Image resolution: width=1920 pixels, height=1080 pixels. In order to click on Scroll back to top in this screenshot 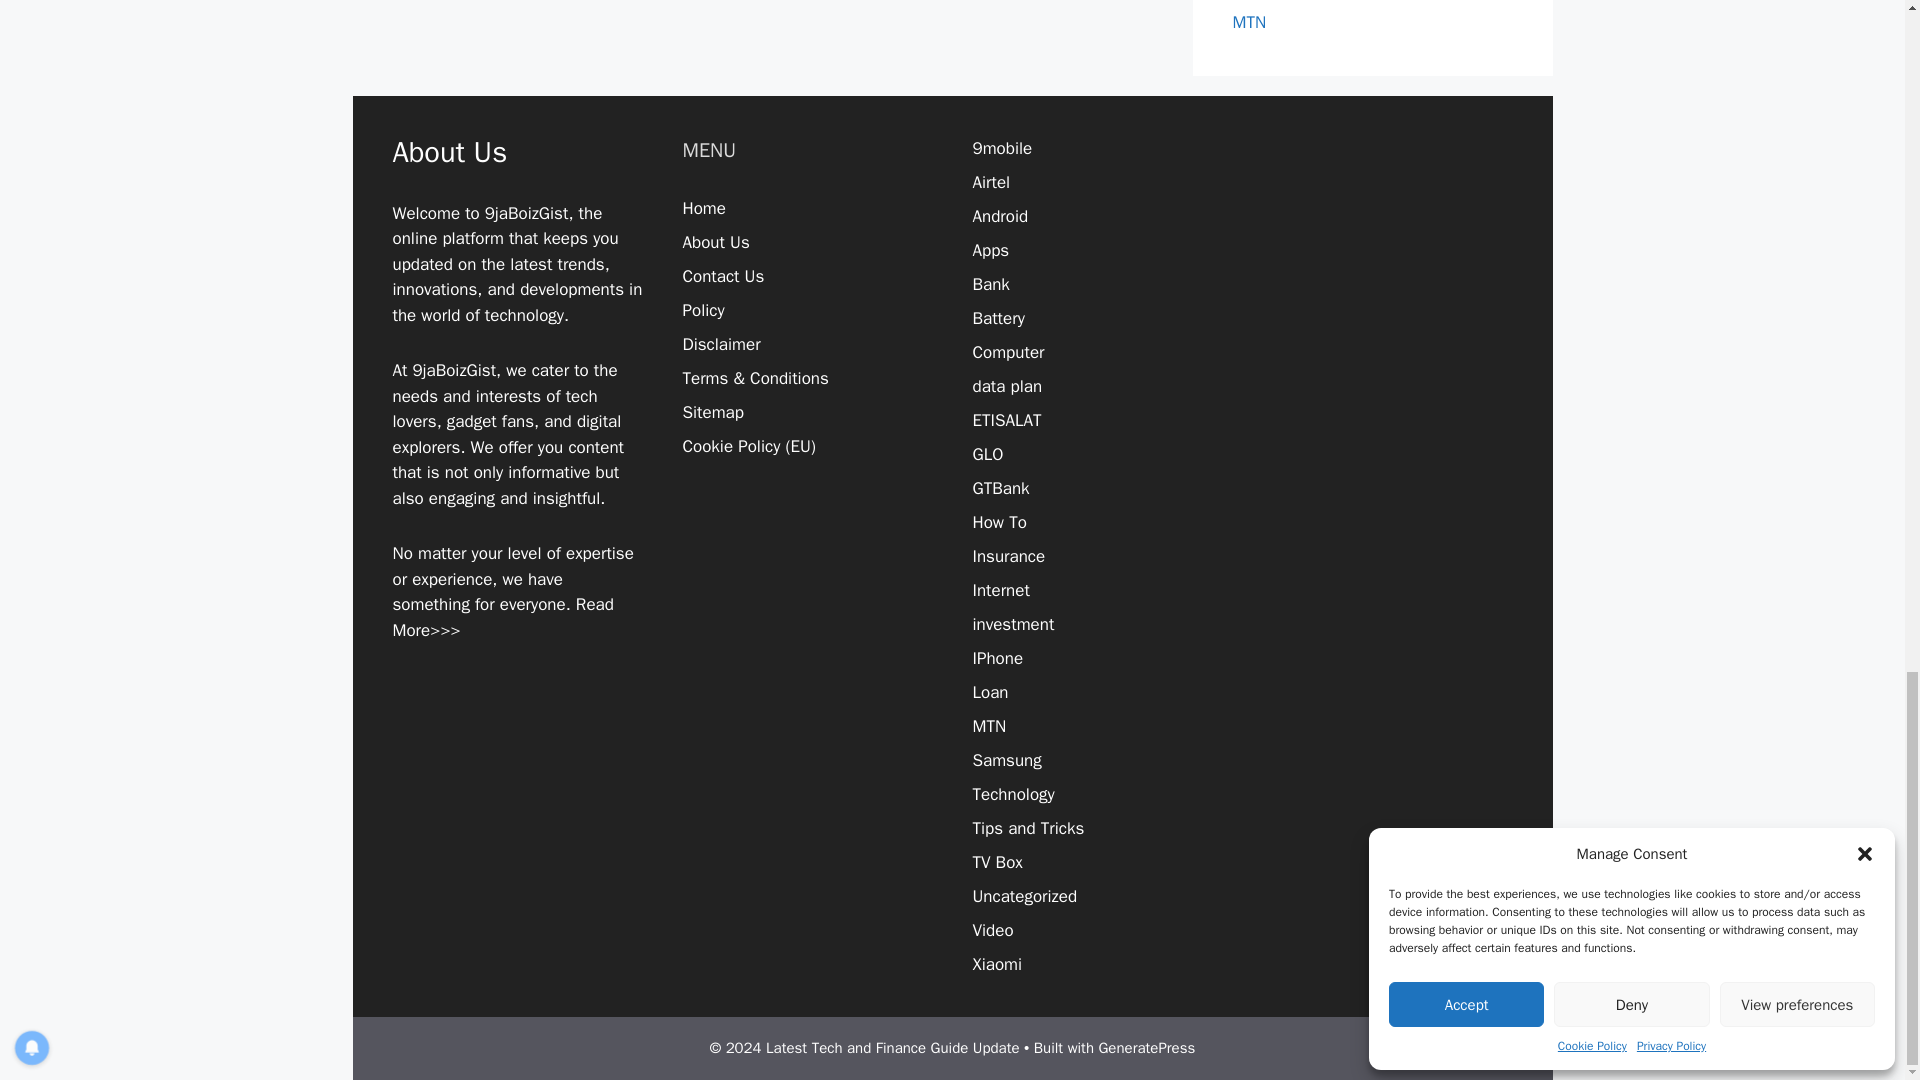, I will do `click(1855, 223)`.